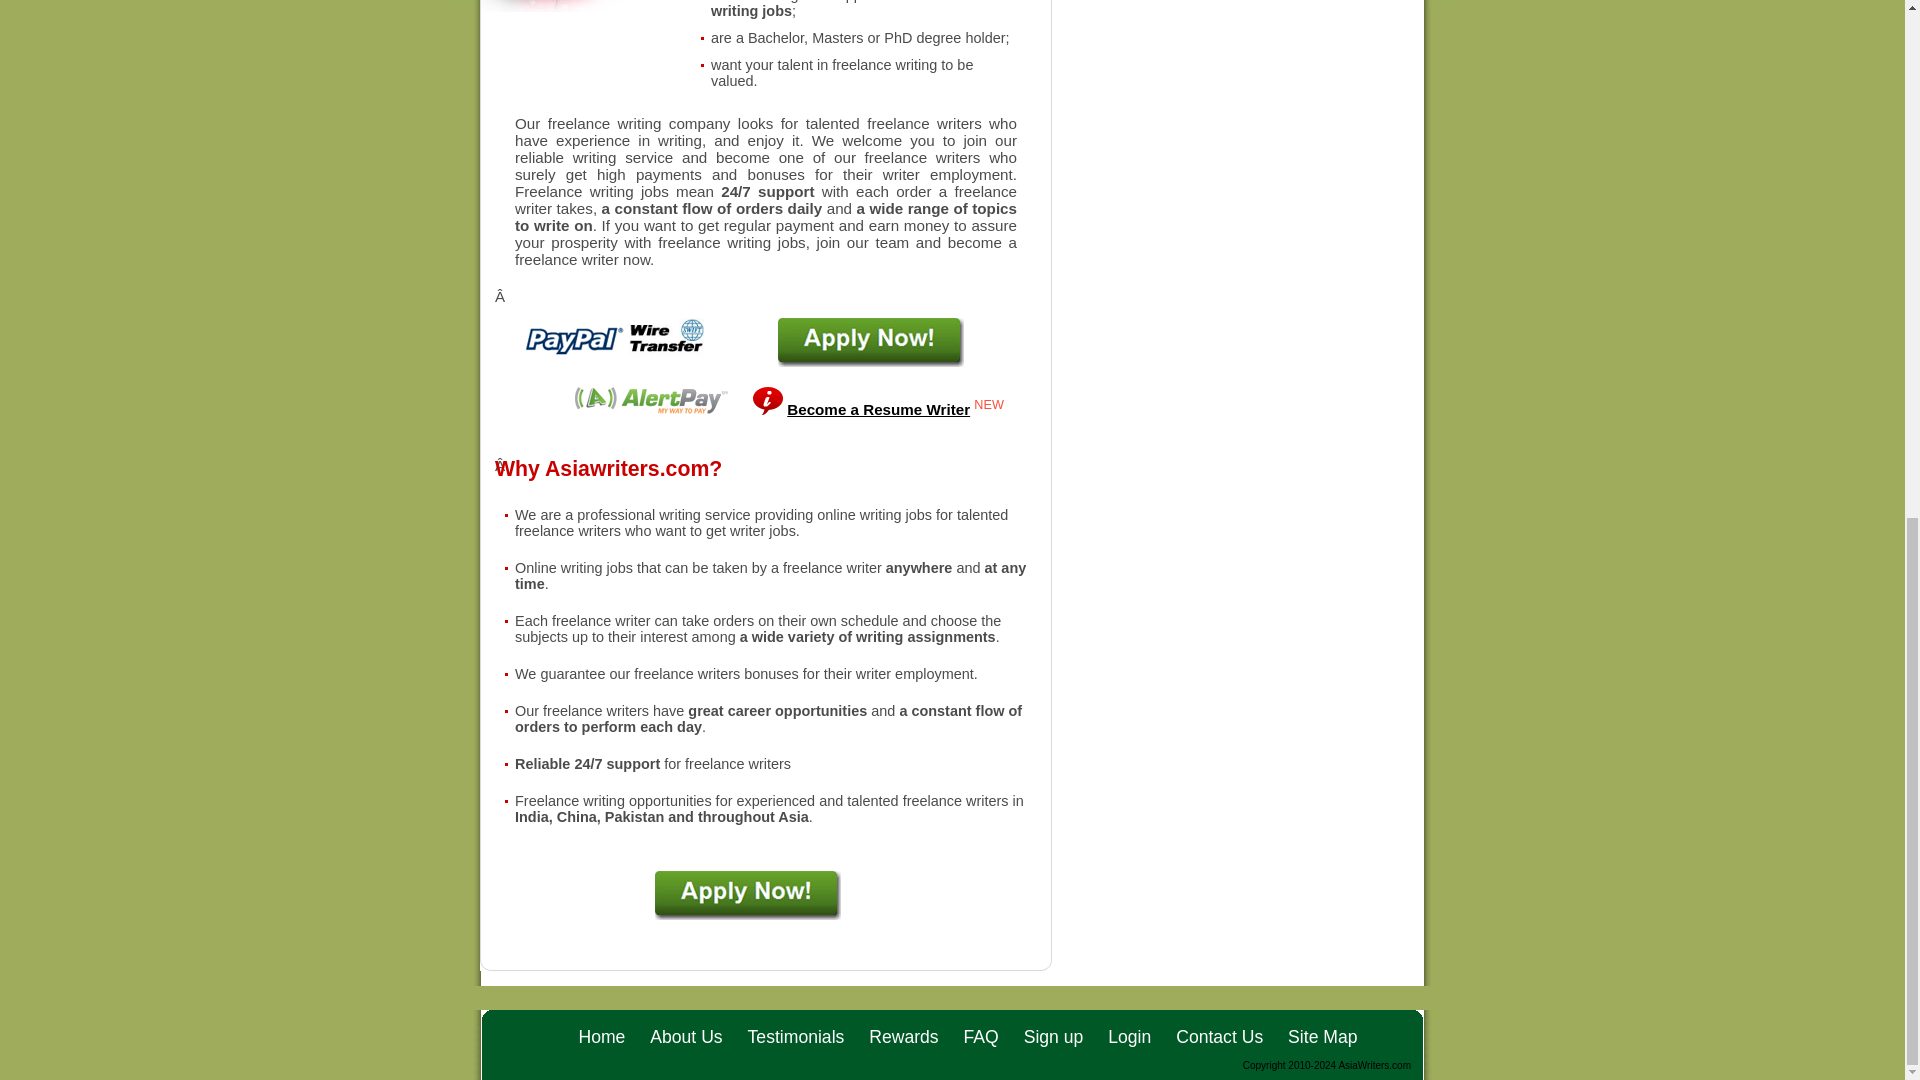  What do you see at coordinates (796, 1036) in the screenshot?
I see `Testimonials` at bounding box center [796, 1036].